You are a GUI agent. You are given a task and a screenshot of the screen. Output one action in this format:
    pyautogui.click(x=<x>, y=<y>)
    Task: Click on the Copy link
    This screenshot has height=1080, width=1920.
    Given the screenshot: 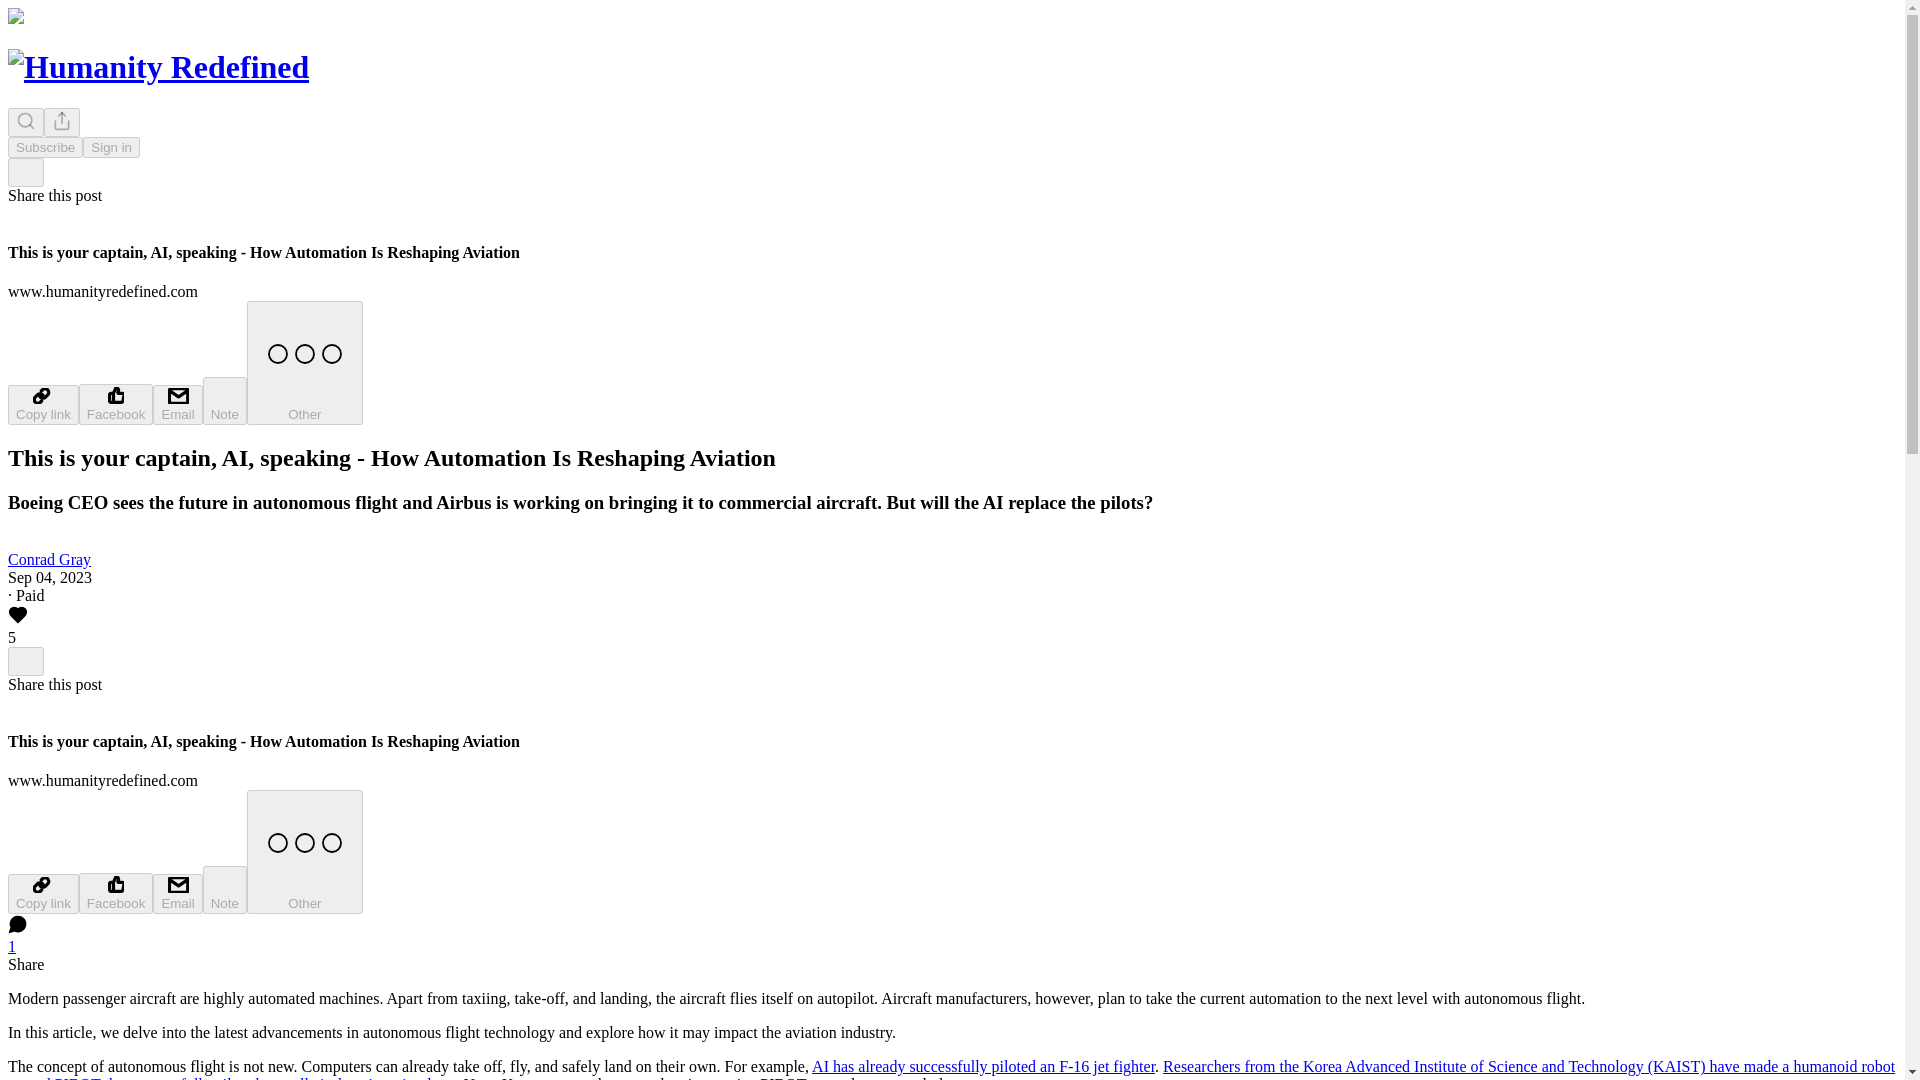 What is the action you would take?
    pyautogui.click(x=42, y=404)
    